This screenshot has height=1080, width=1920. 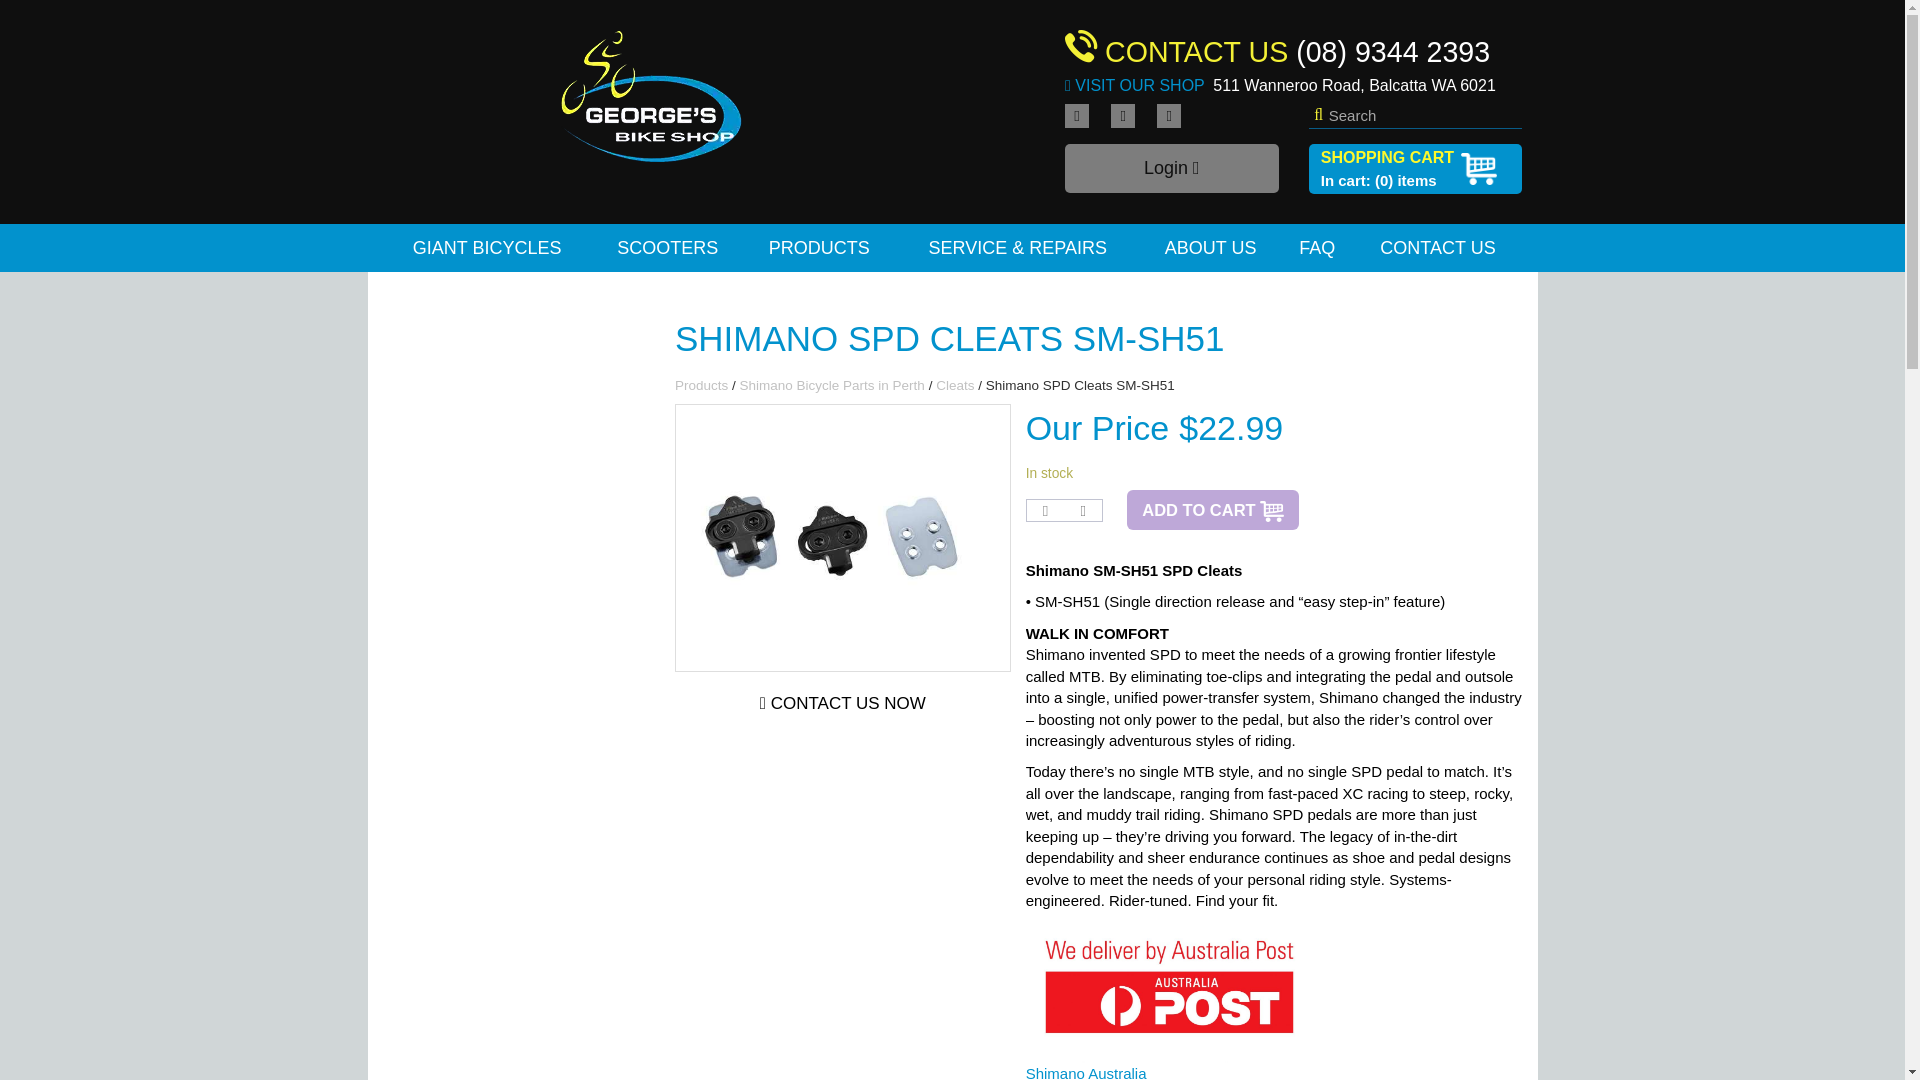 I want to click on Login, so click(x=1172, y=168).